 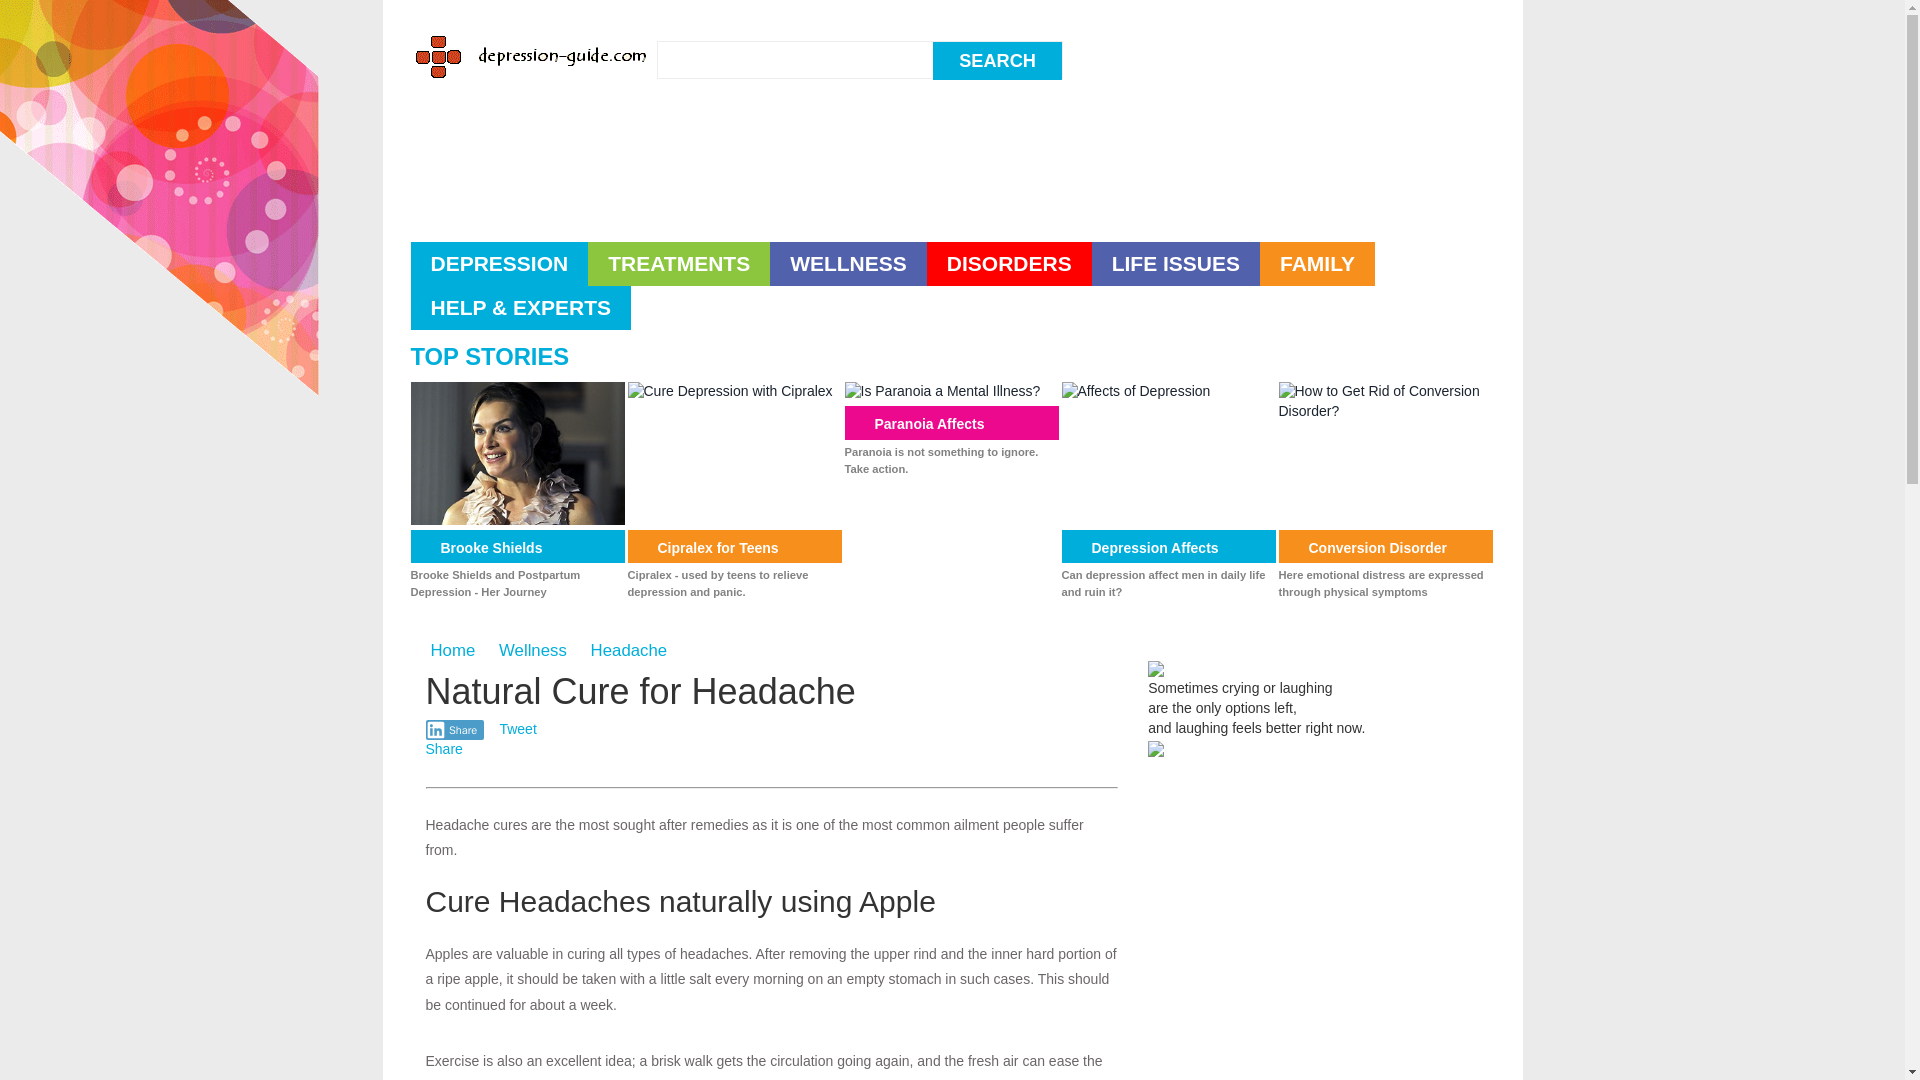 I want to click on WELLNESS, so click(x=848, y=264).